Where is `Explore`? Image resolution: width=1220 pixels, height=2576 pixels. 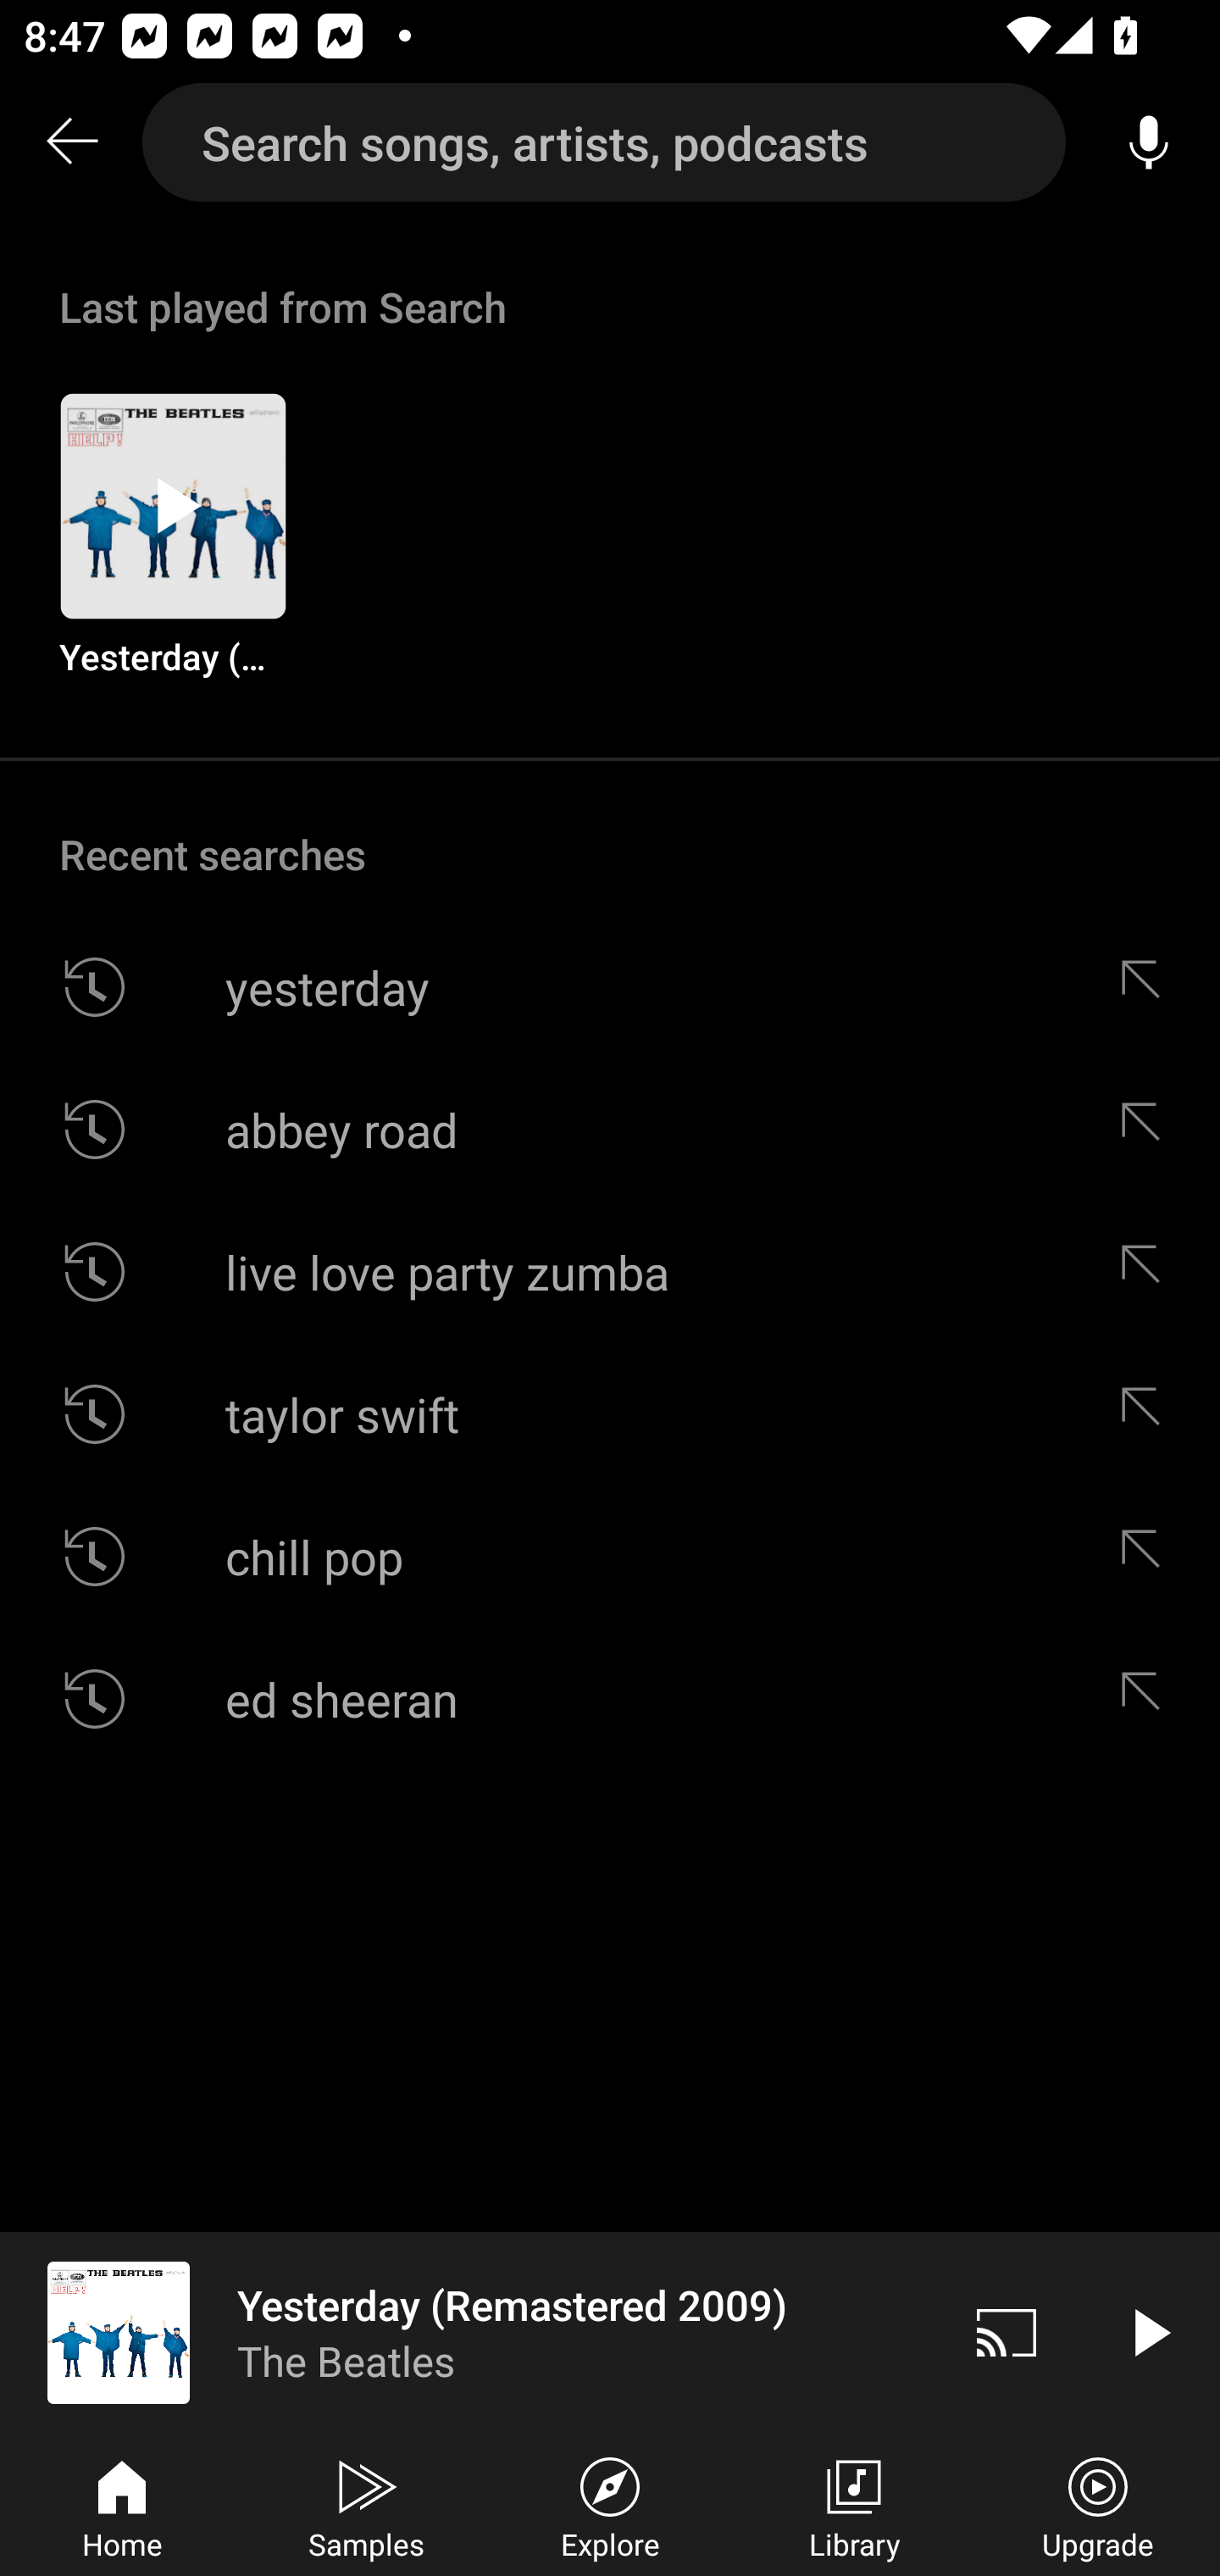
Explore is located at coordinates (610, 2505).